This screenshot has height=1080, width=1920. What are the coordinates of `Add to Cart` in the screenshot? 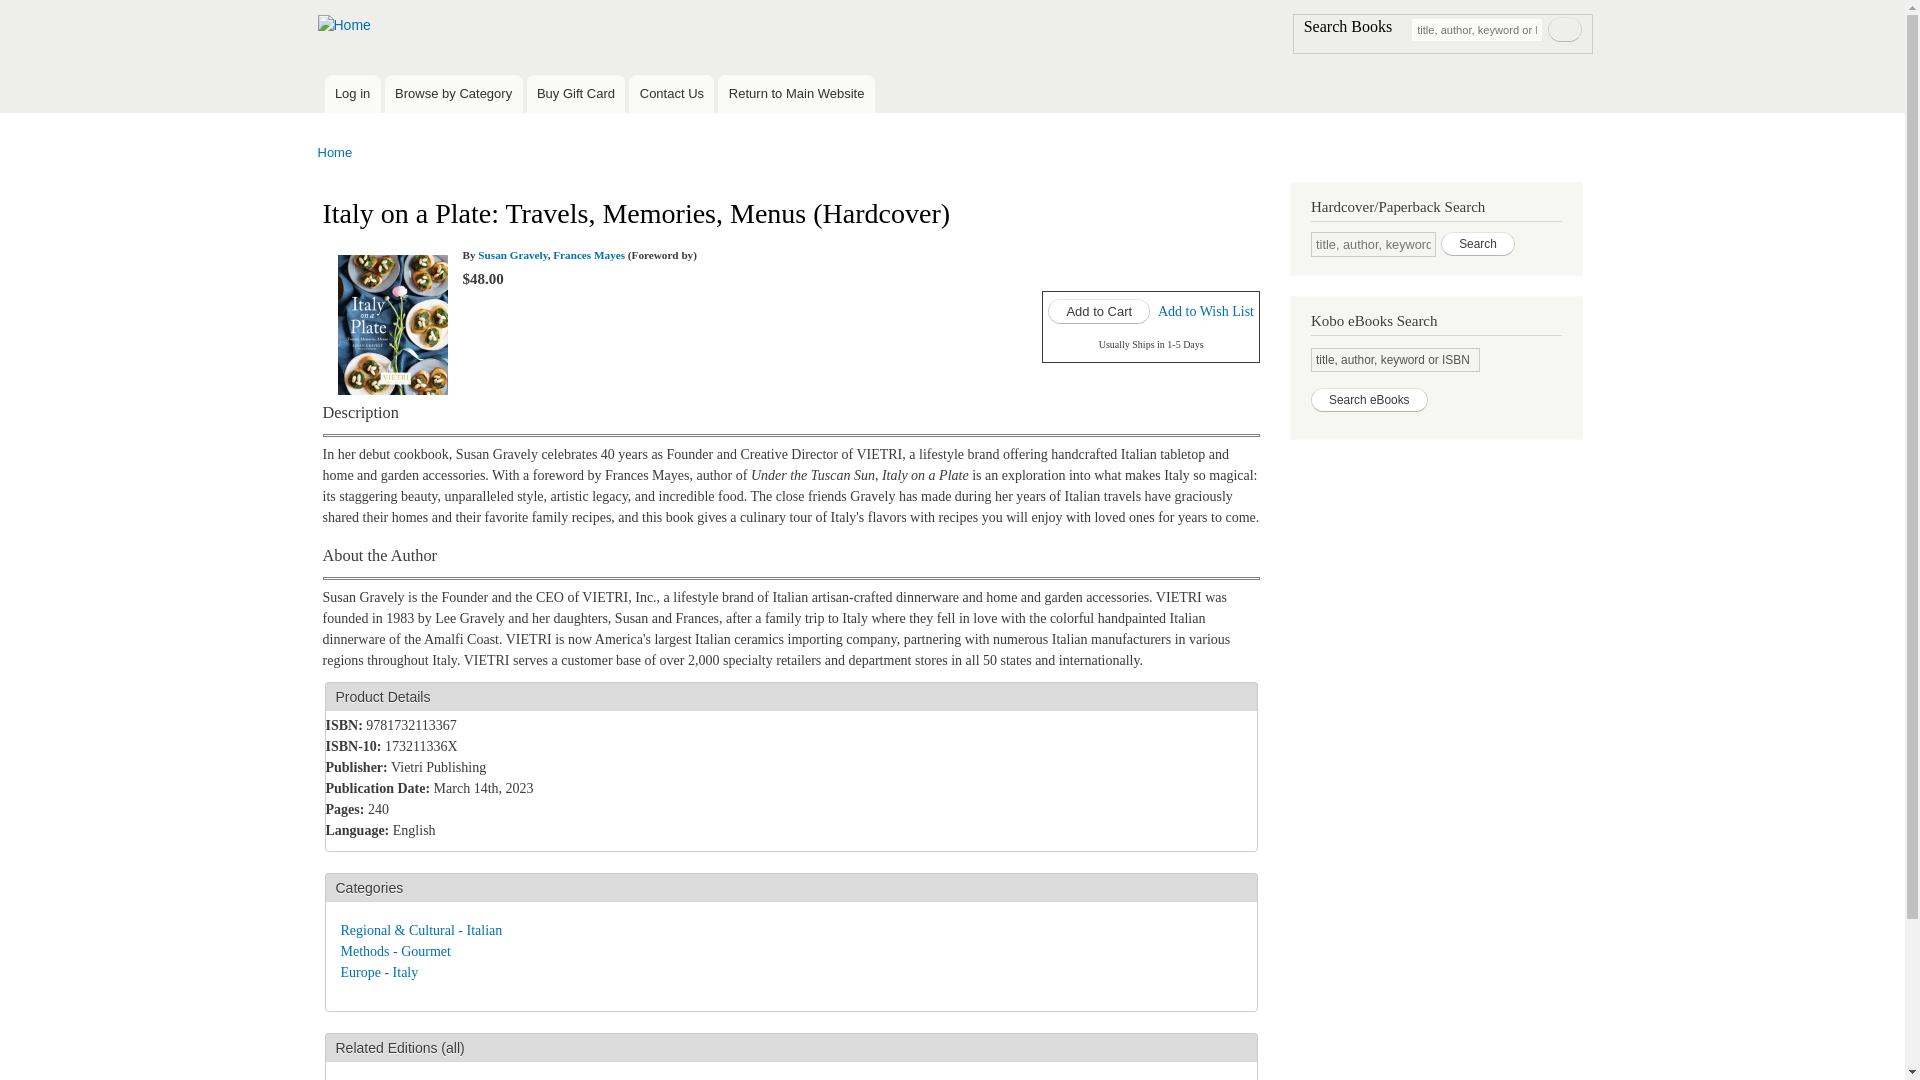 It's located at (1099, 312).